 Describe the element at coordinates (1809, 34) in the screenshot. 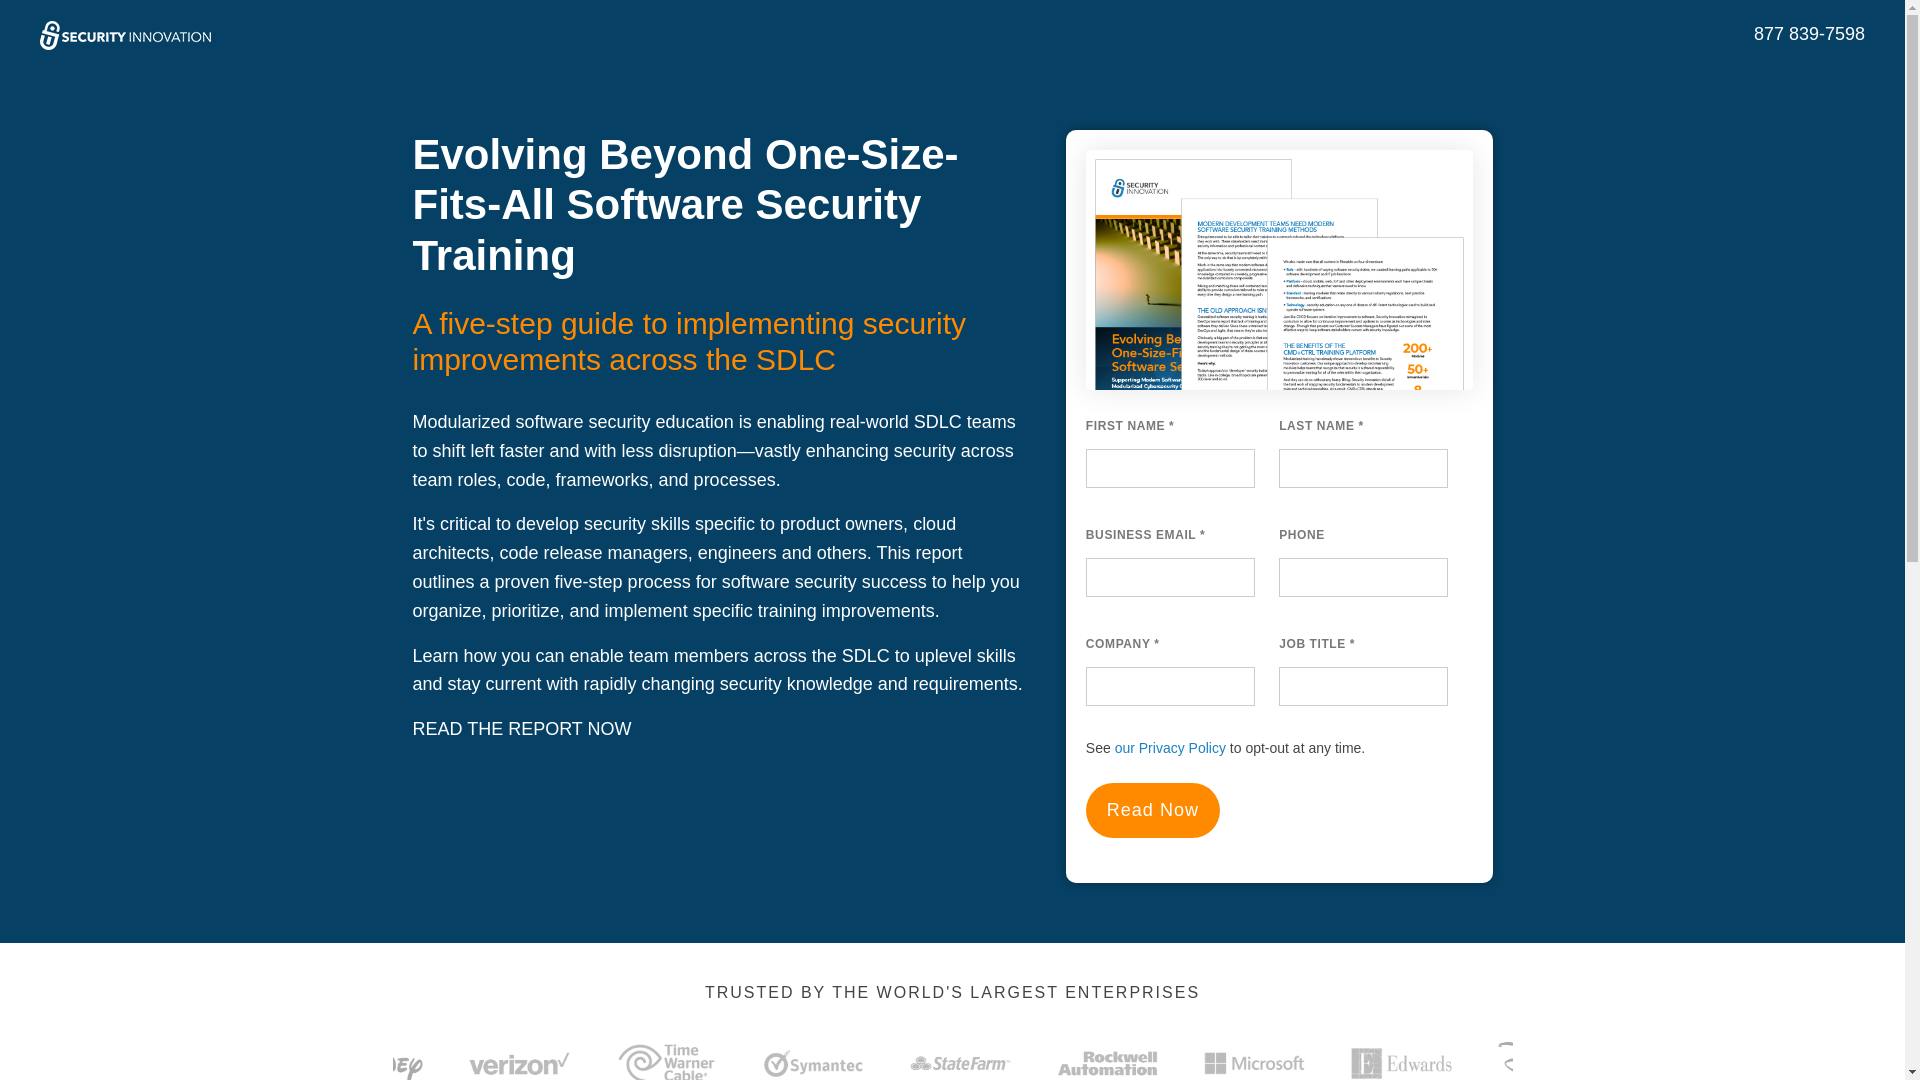

I see `877 839-7598` at that location.